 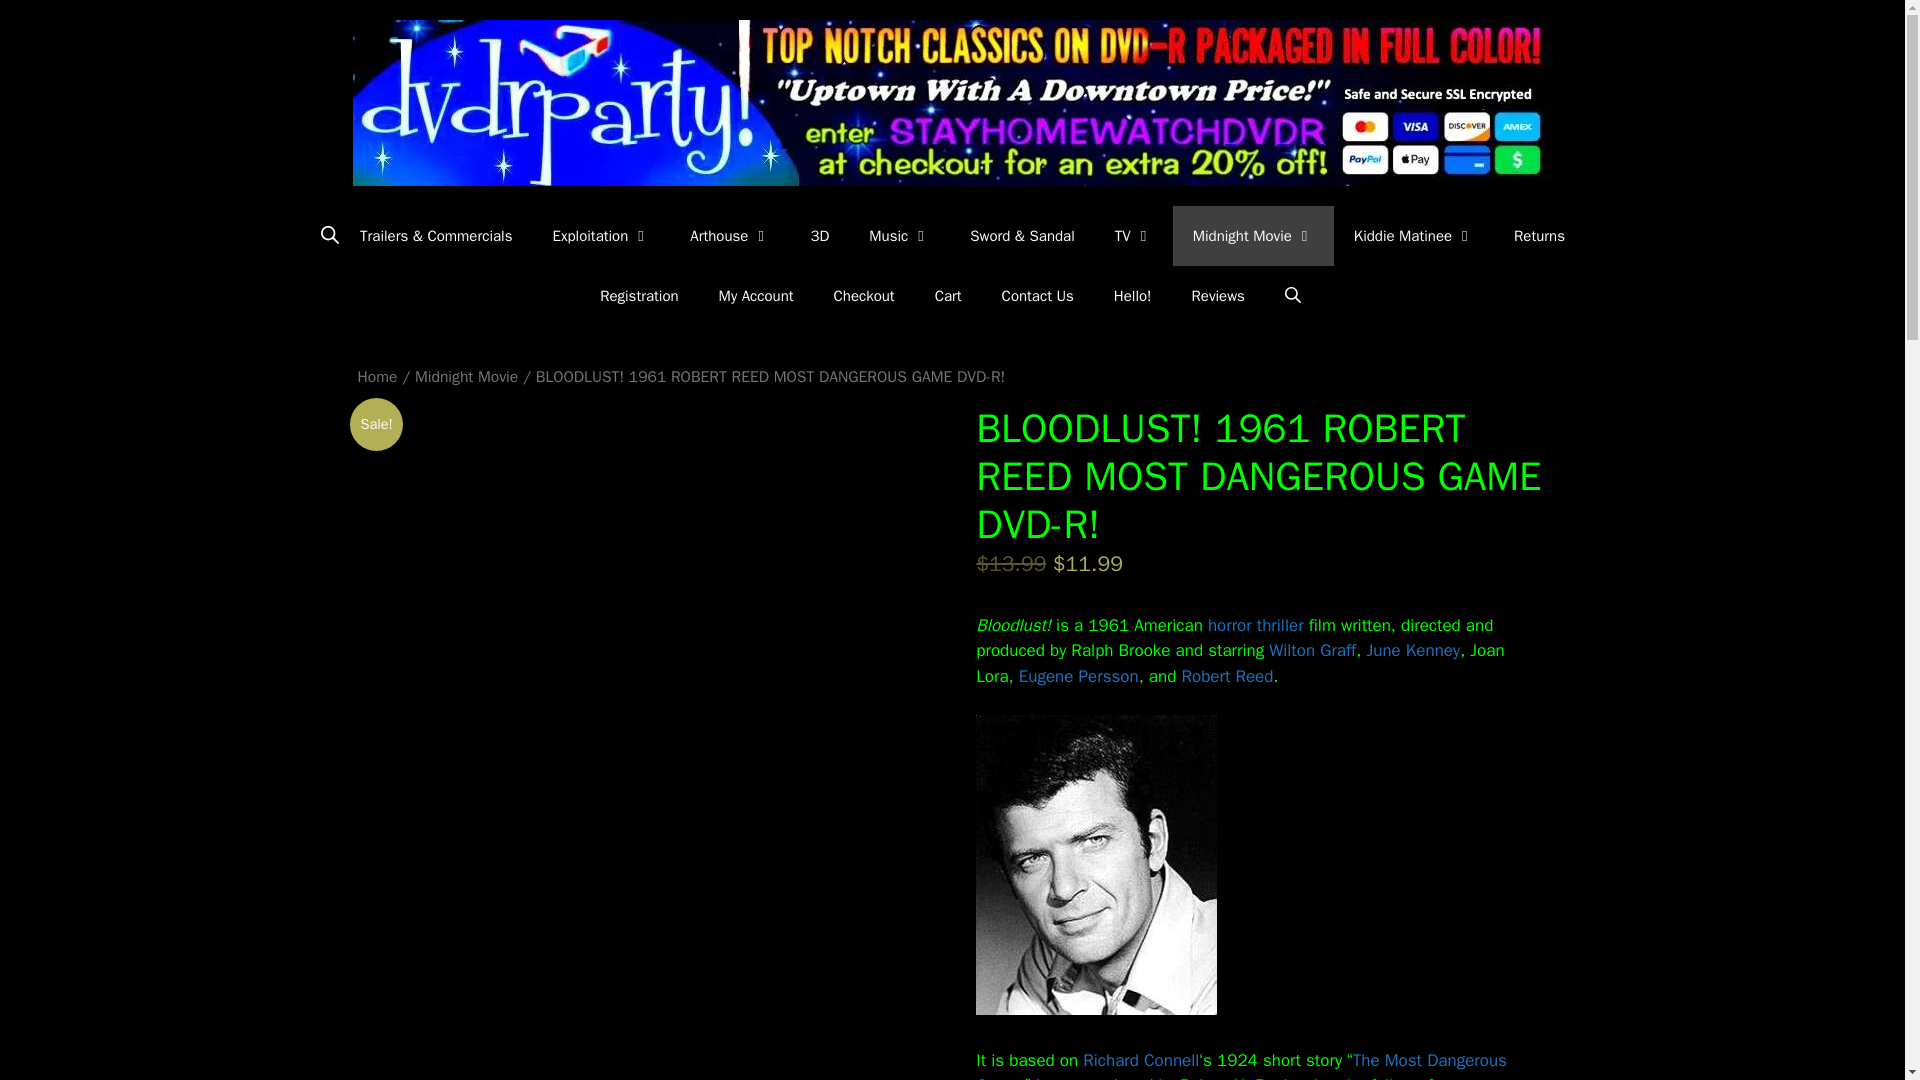 What do you see at coordinates (1412, 650) in the screenshot?
I see `June Kenney` at bounding box center [1412, 650].